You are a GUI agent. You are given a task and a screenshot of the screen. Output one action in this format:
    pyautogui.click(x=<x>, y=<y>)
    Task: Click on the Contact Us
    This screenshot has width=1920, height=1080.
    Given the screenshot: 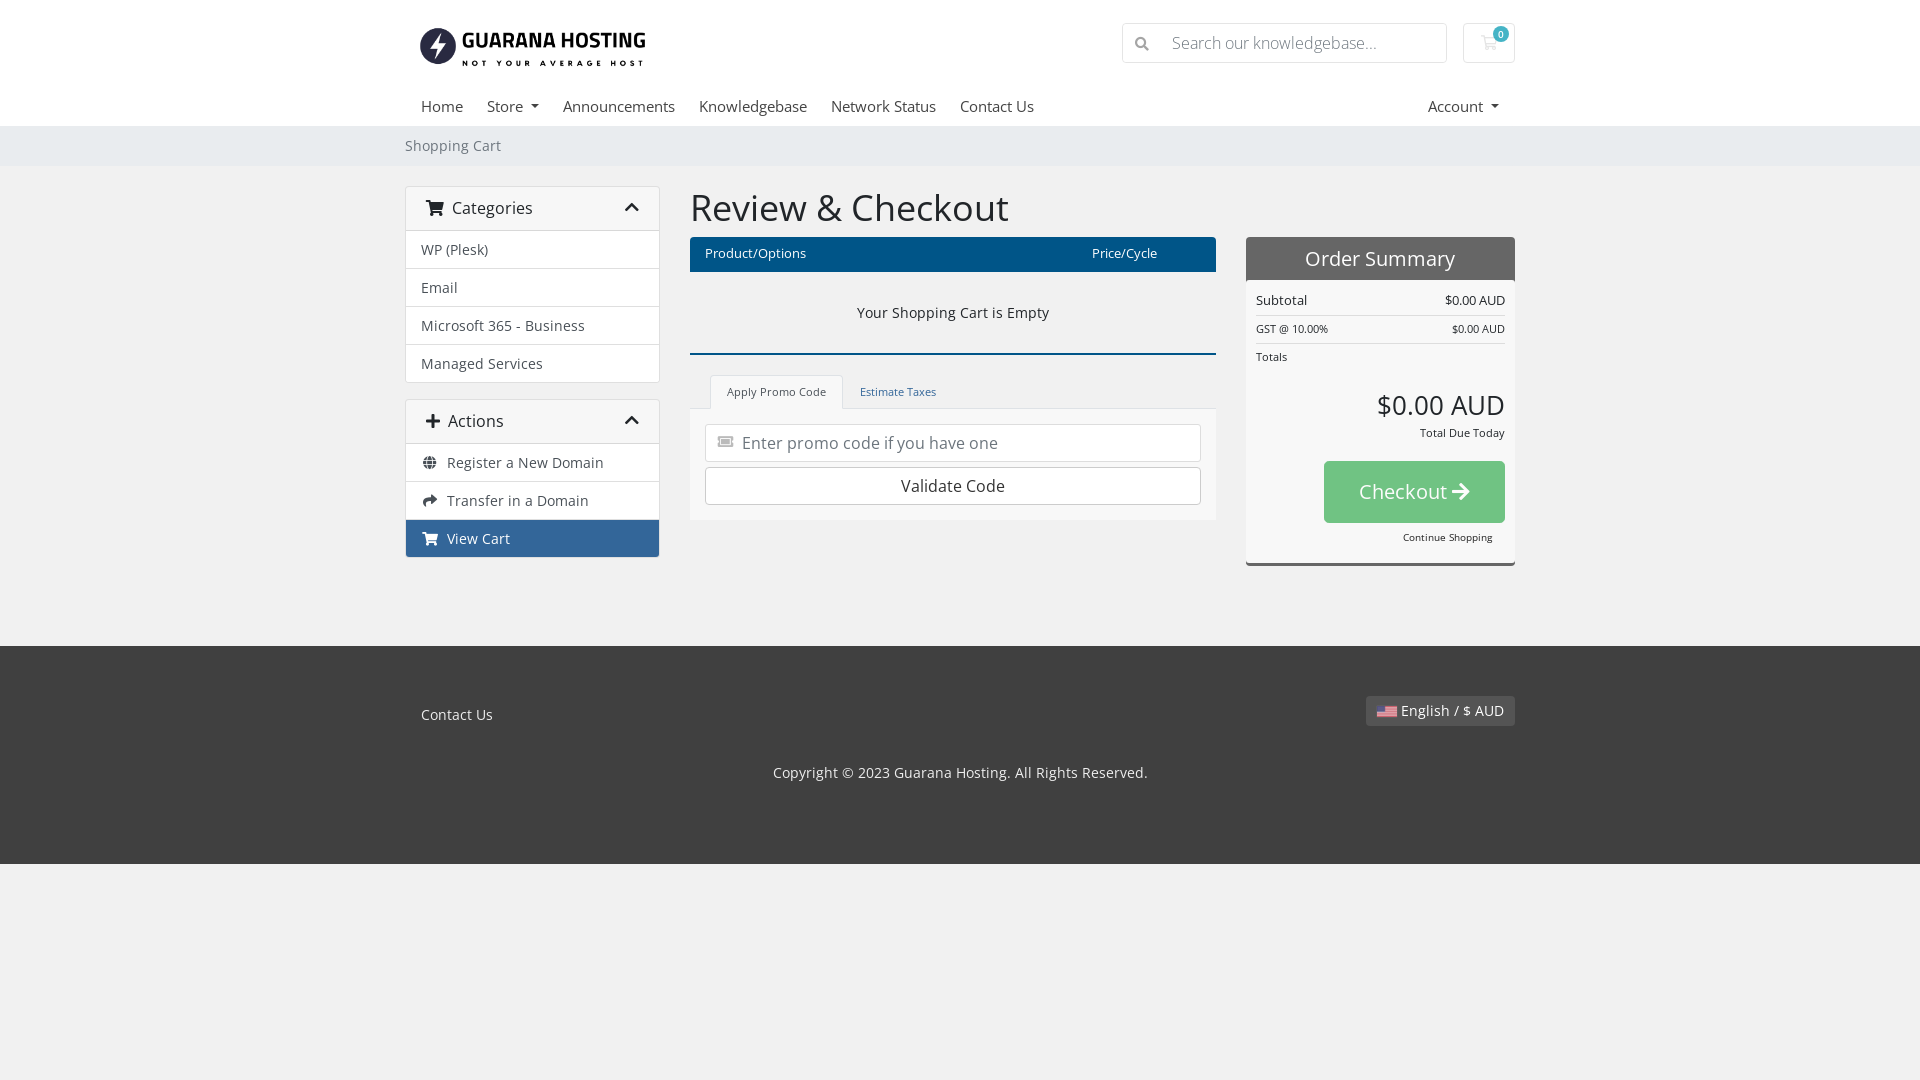 What is the action you would take?
    pyautogui.click(x=456, y=715)
    